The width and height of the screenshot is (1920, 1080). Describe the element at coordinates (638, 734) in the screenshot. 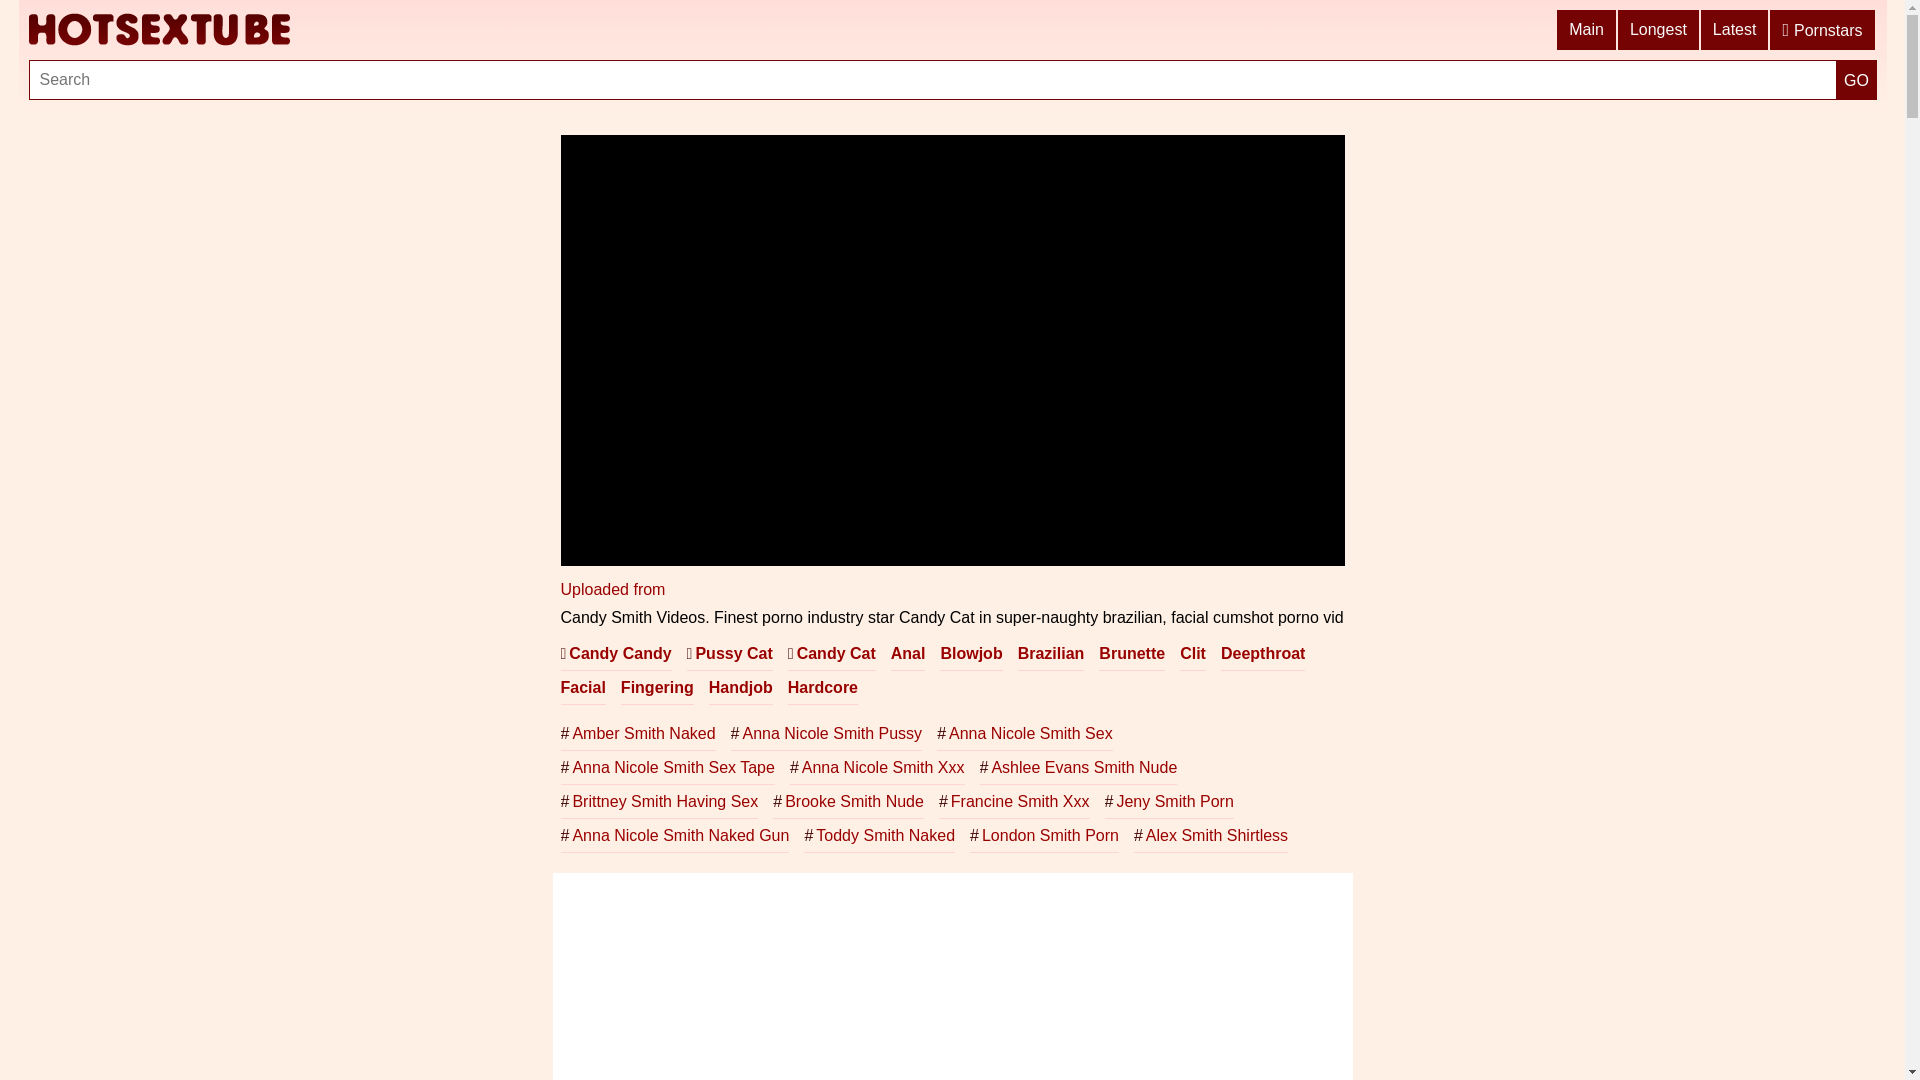

I see `Amber Smith Naked` at that location.